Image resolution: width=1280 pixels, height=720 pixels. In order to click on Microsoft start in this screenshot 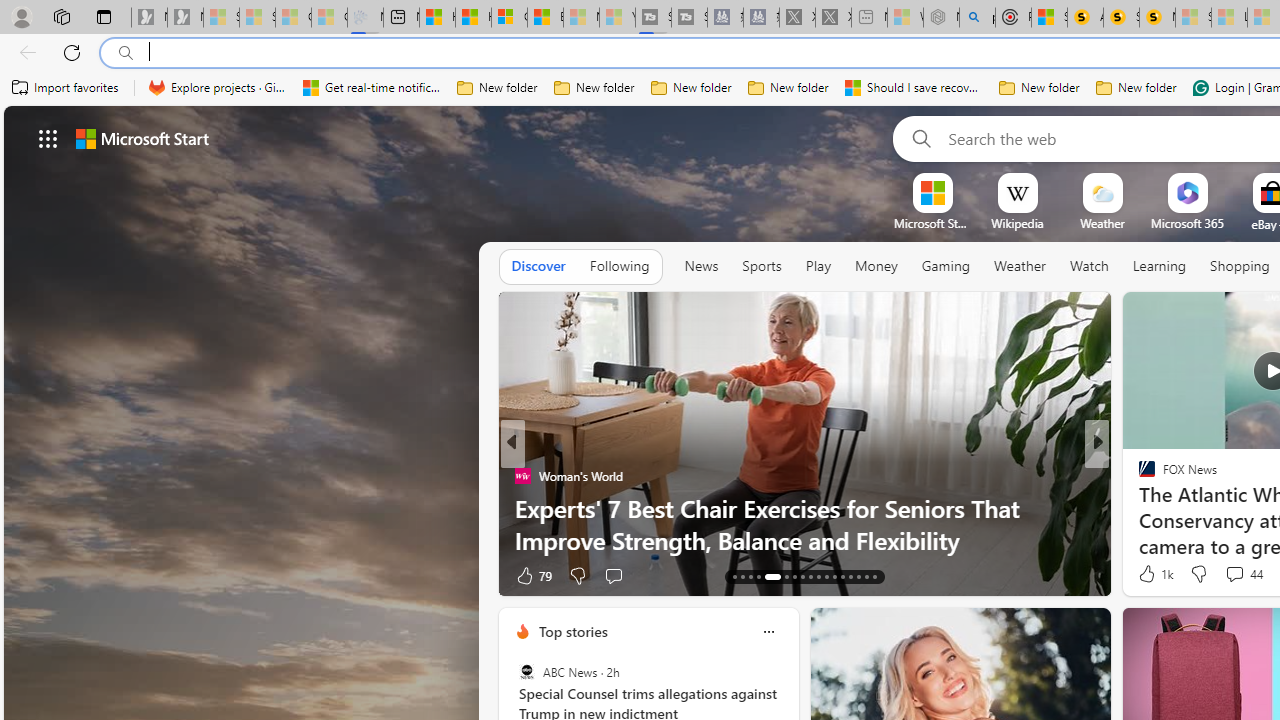, I will do `click(142, 138)`.